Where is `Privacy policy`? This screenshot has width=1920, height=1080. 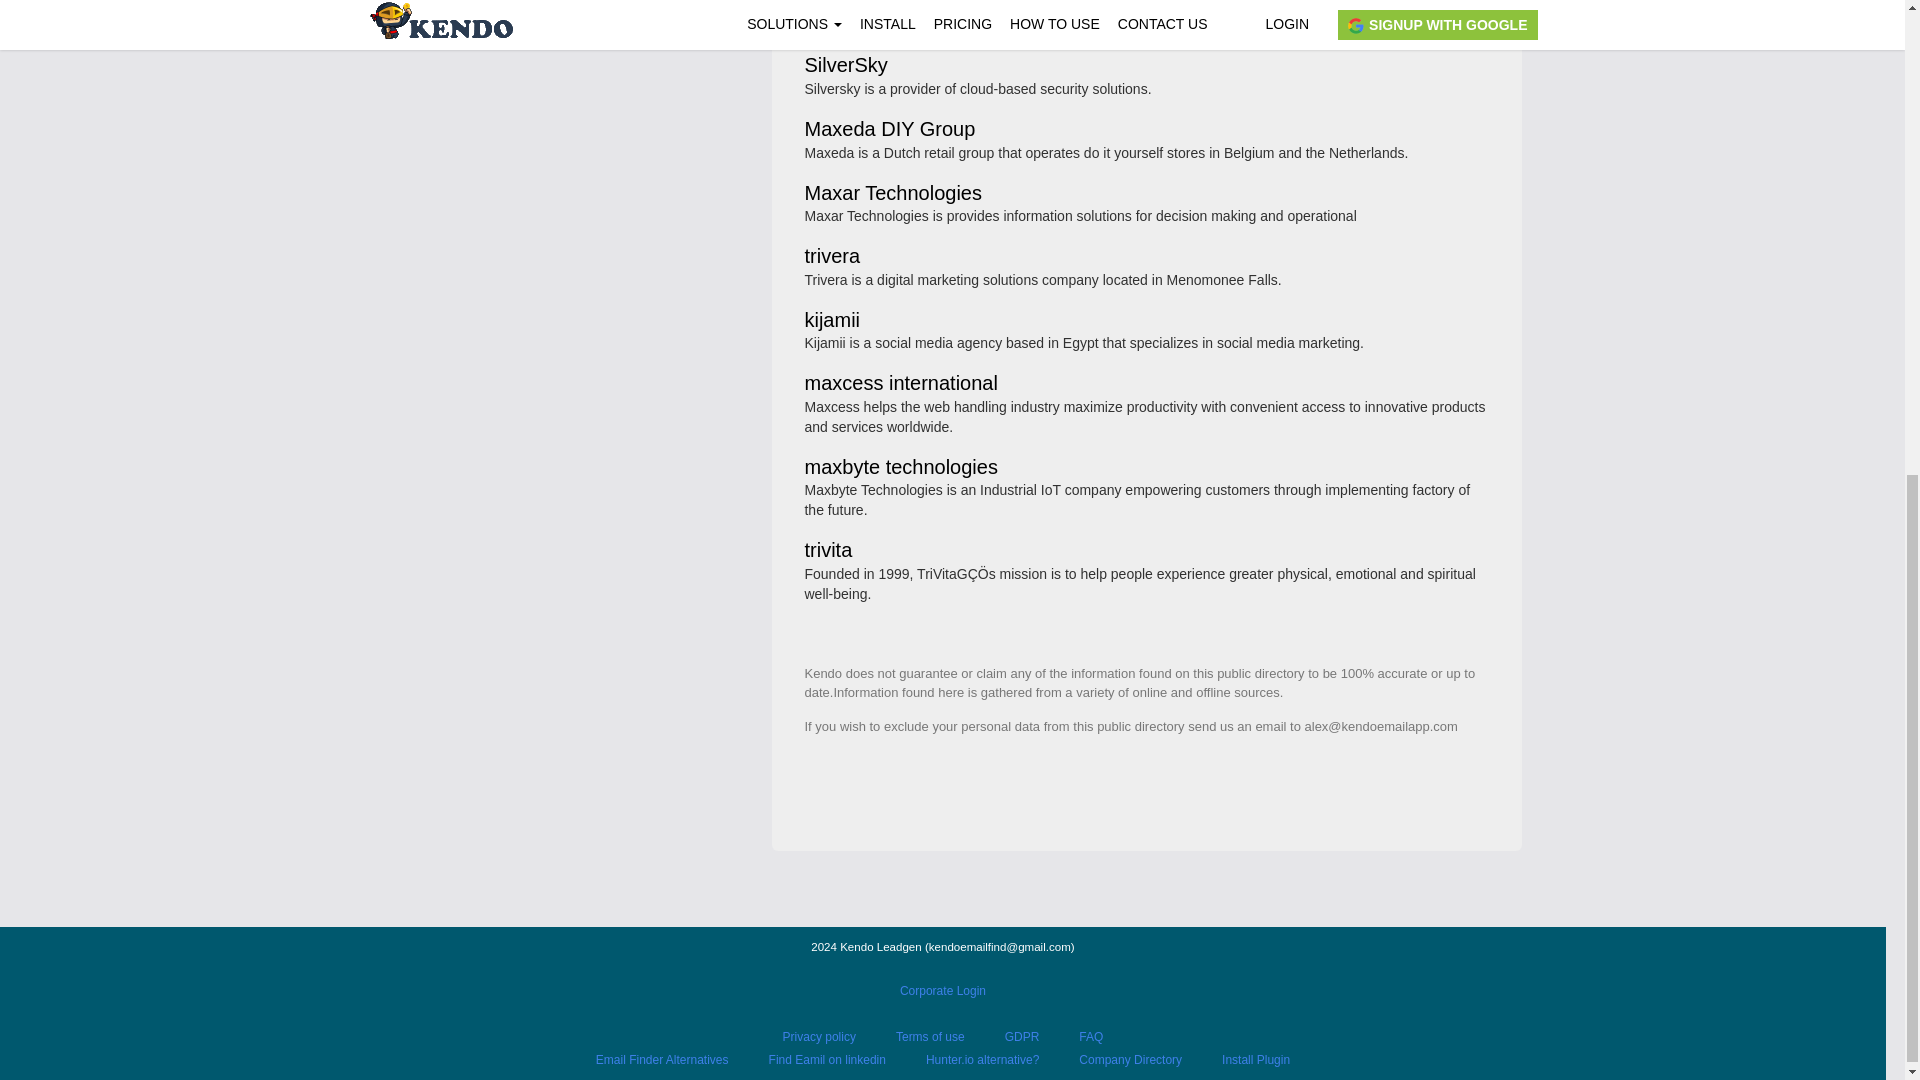 Privacy policy is located at coordinates (820, 1037).